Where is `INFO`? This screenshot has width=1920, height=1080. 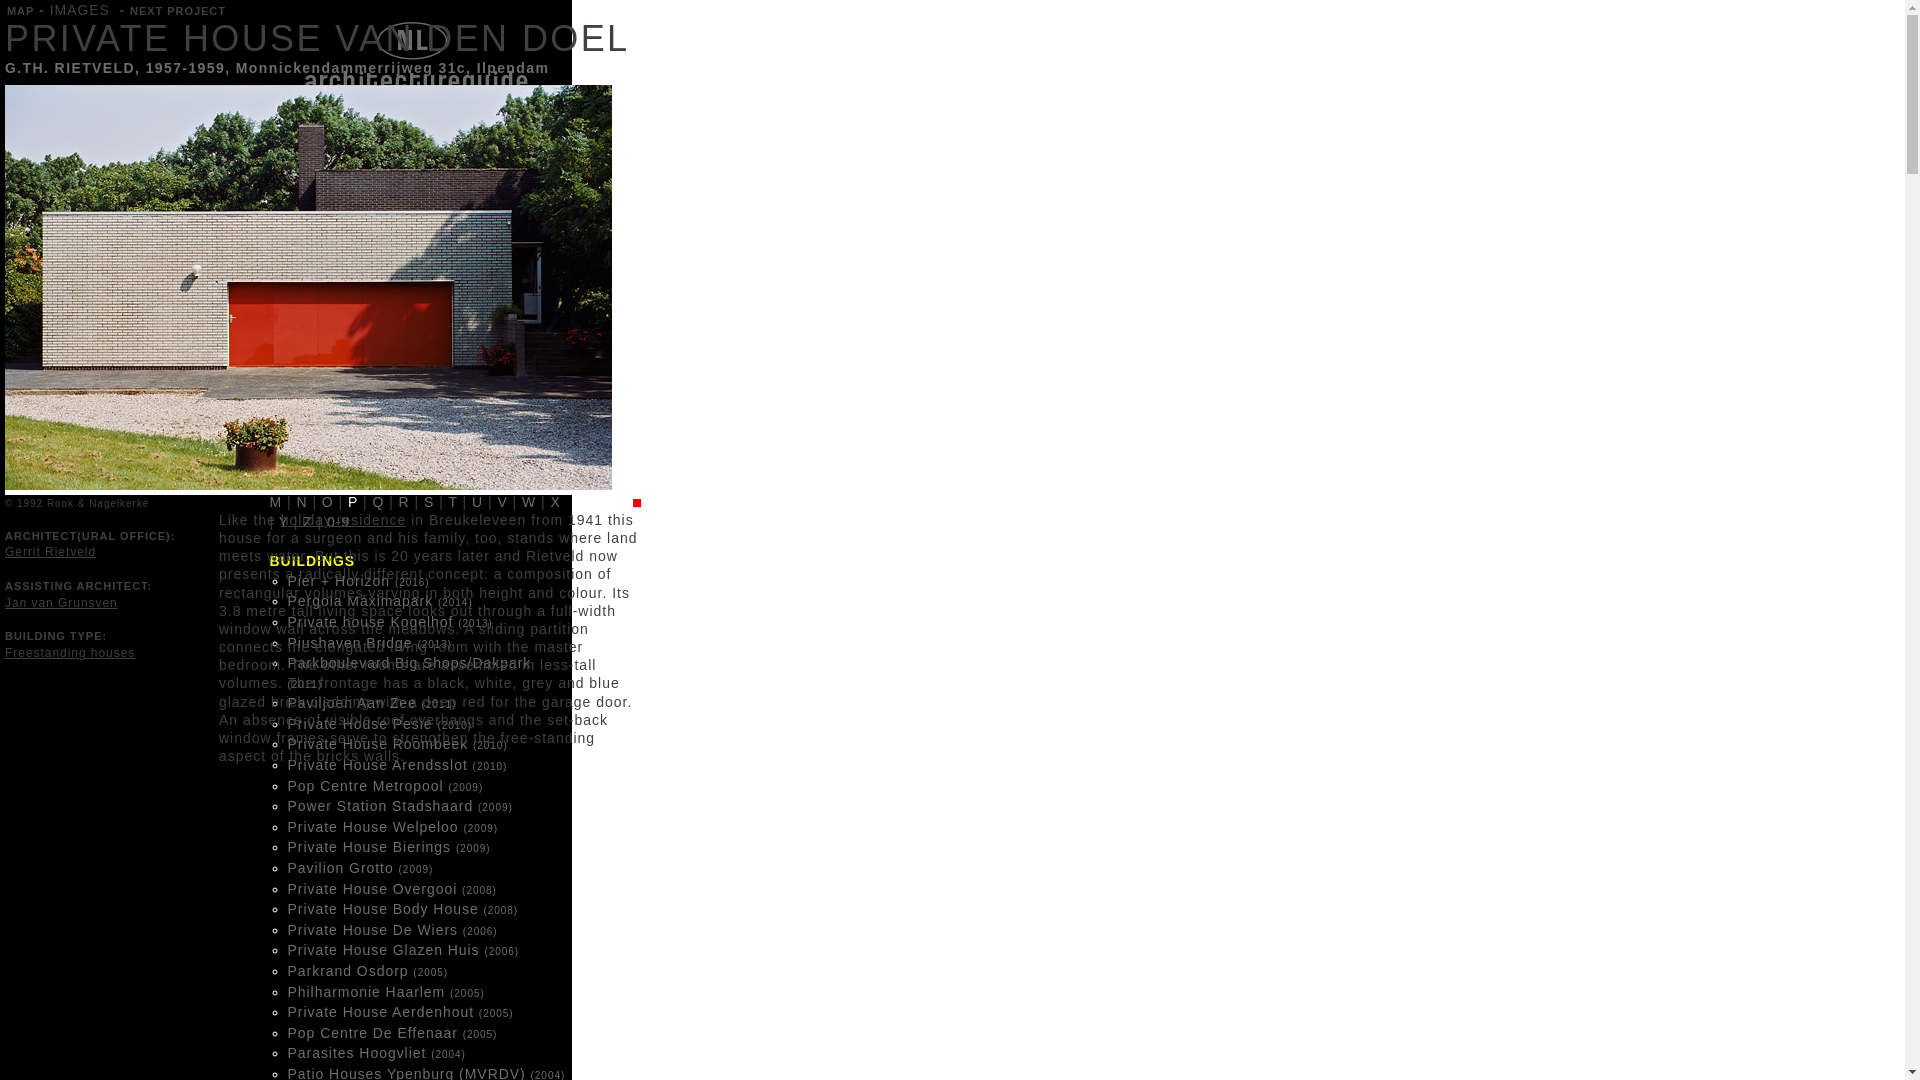
INFO is located at coordinates (378, 106).